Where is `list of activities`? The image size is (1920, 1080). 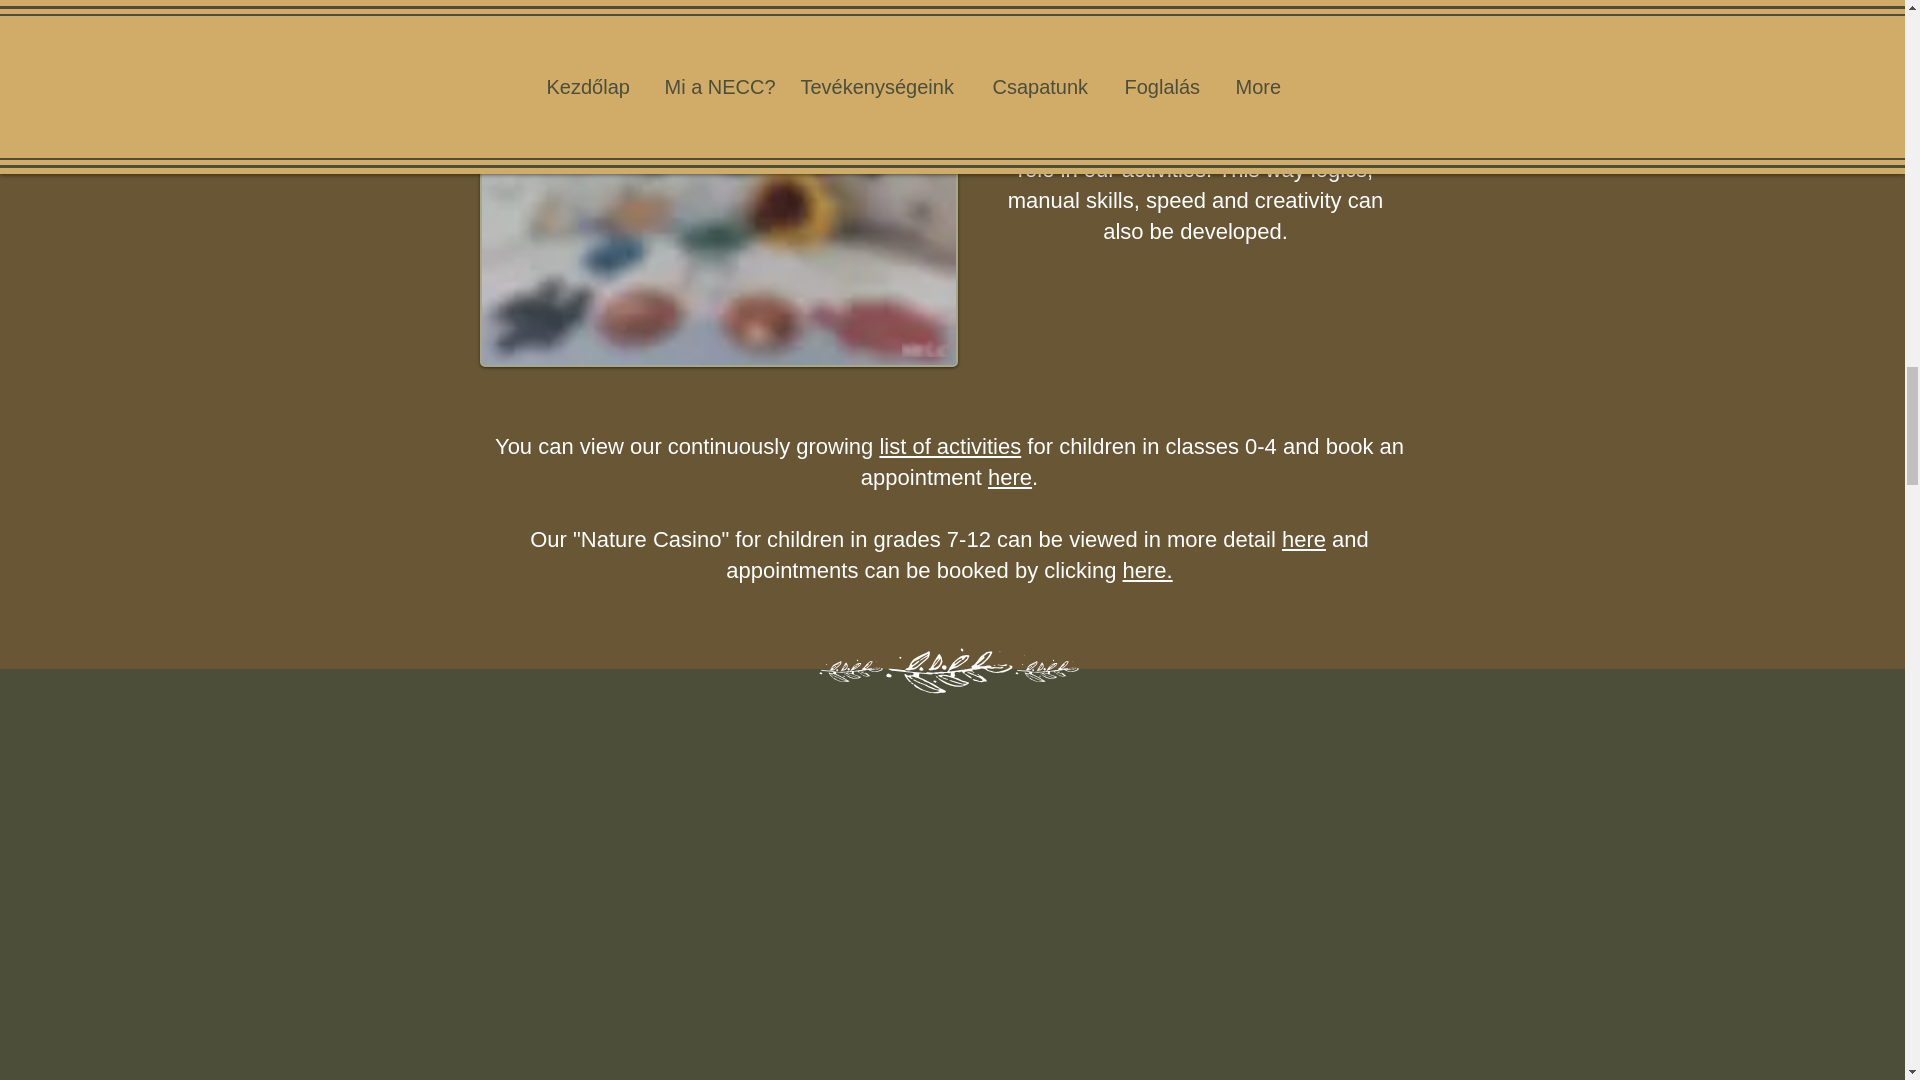 list of activities is located at coordinates (950, 446).